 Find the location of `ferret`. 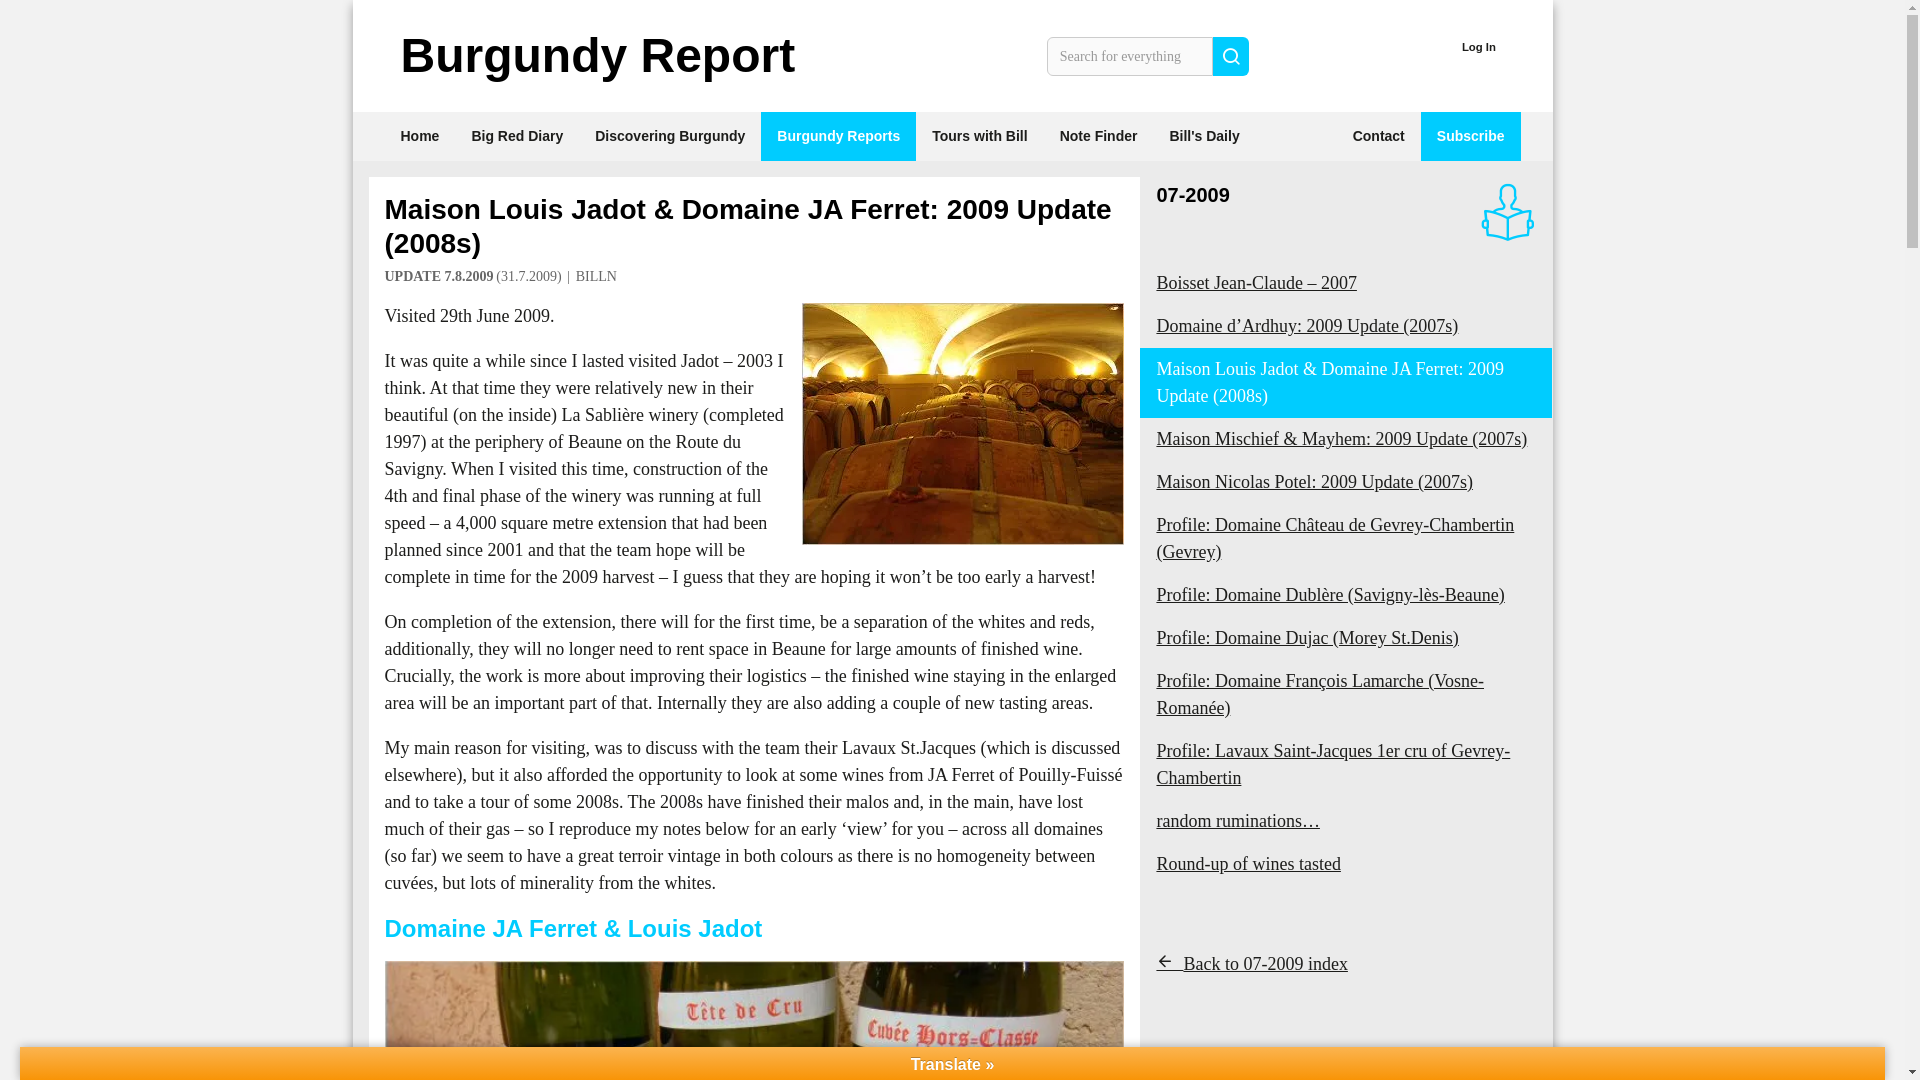

ferret is located at coordinates (754, 1020).